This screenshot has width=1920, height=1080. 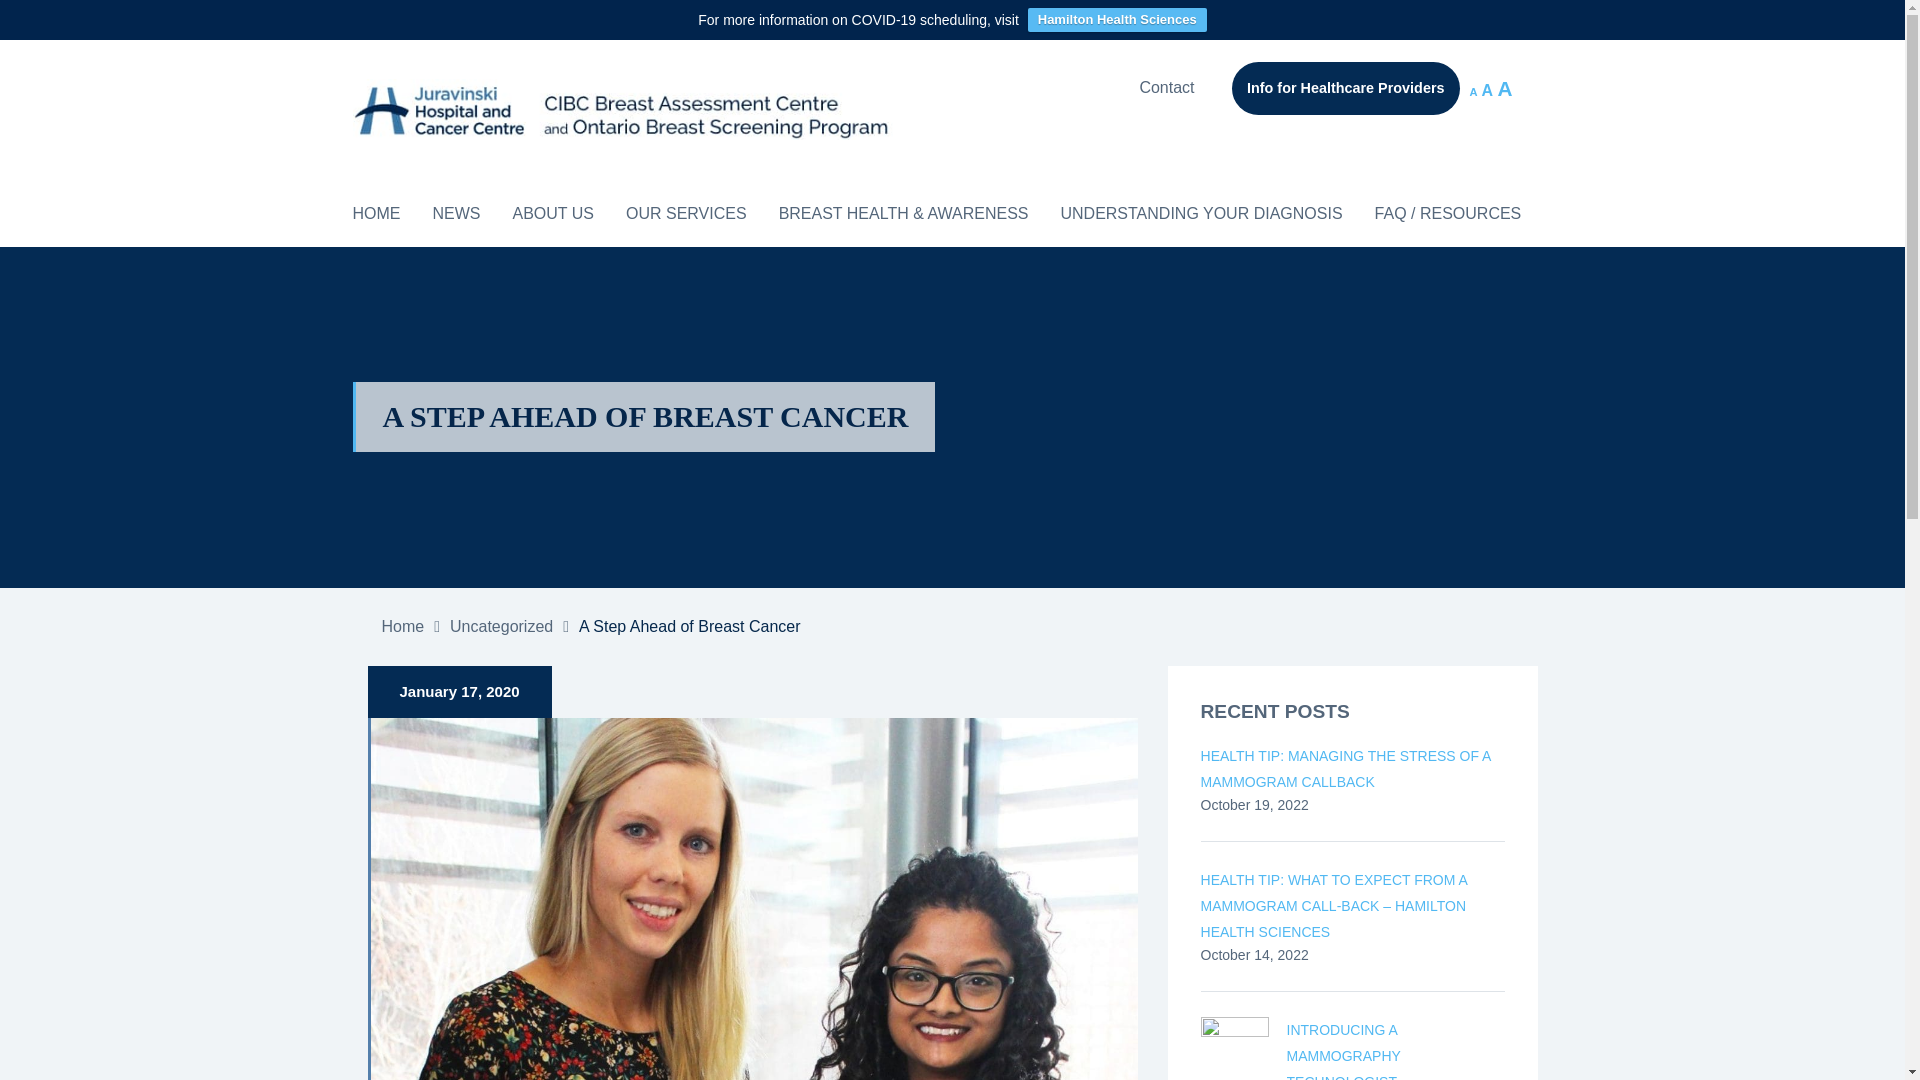 What do you see at coordinates (460, 690) in the screenshot?
I see `January 17, 2020` at bounding box center [460, 690].